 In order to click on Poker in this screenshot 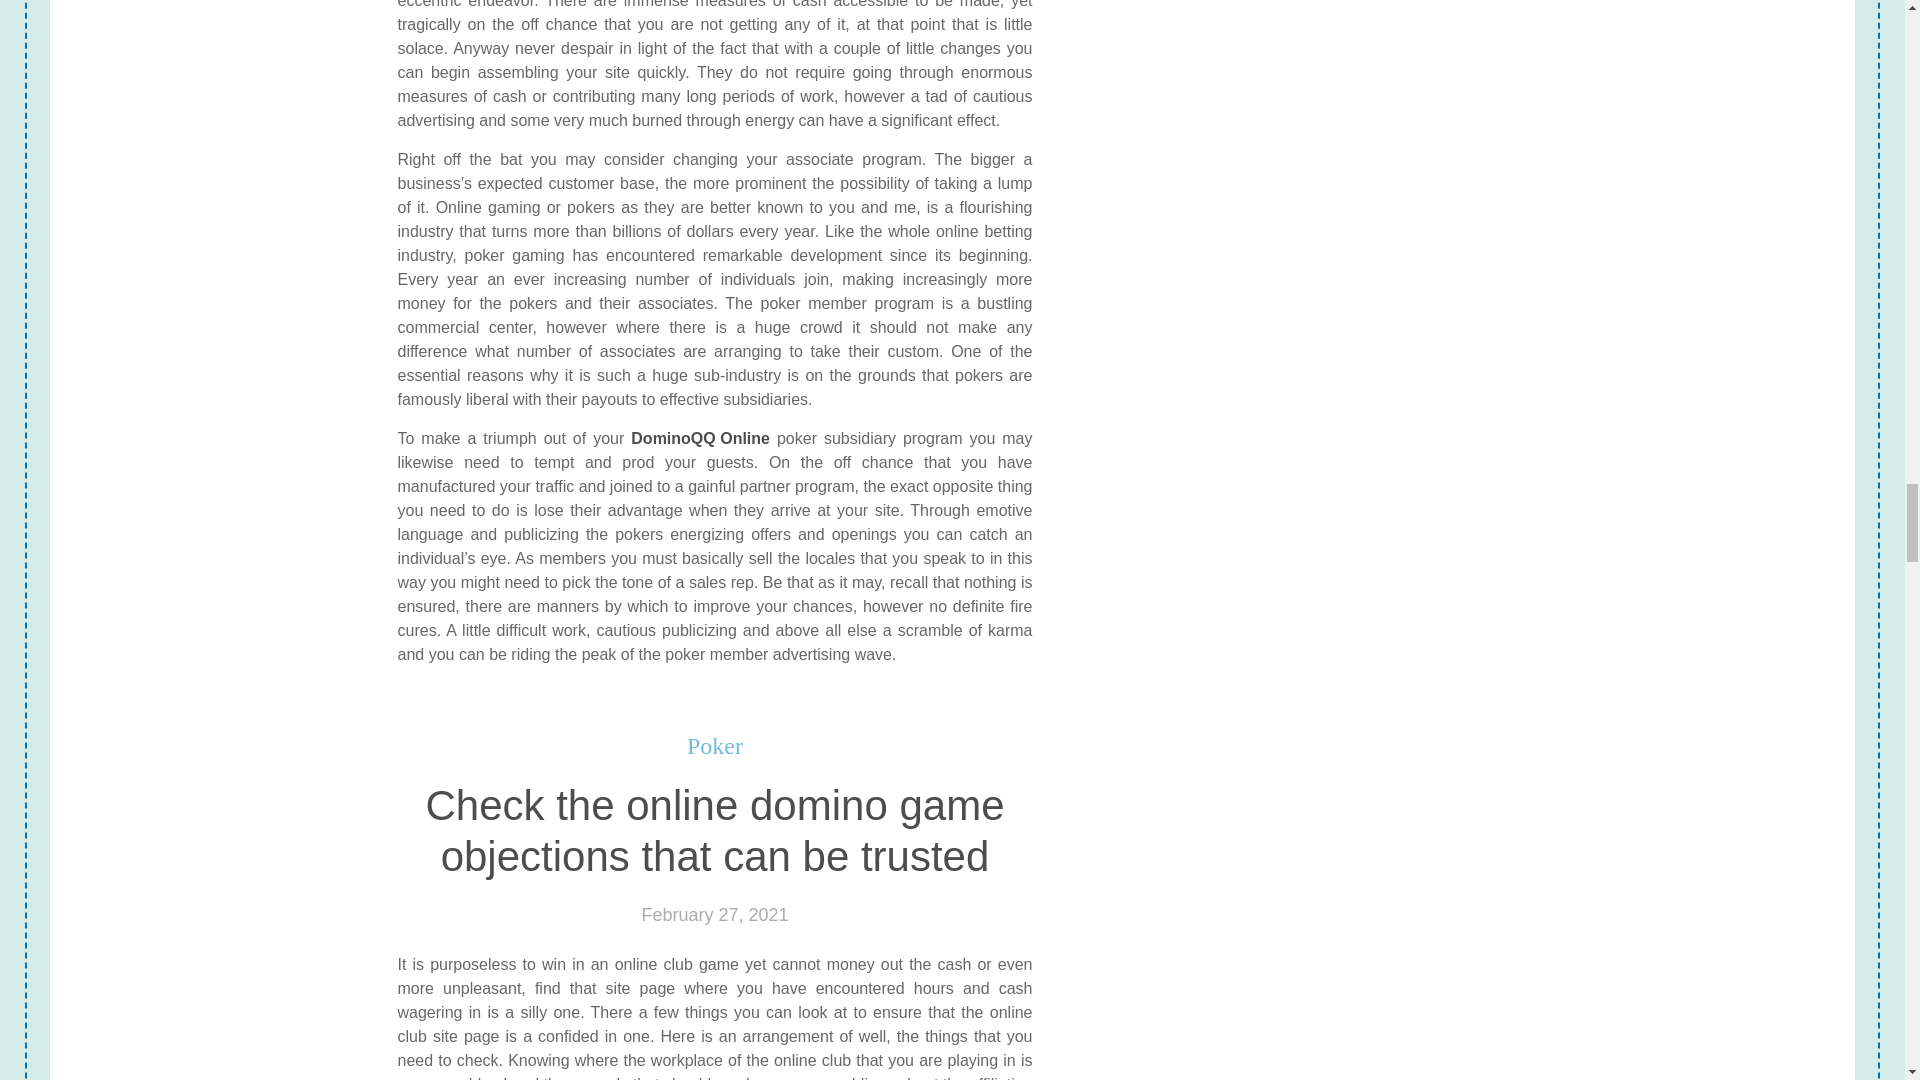, I will do `click(715, 746)`.